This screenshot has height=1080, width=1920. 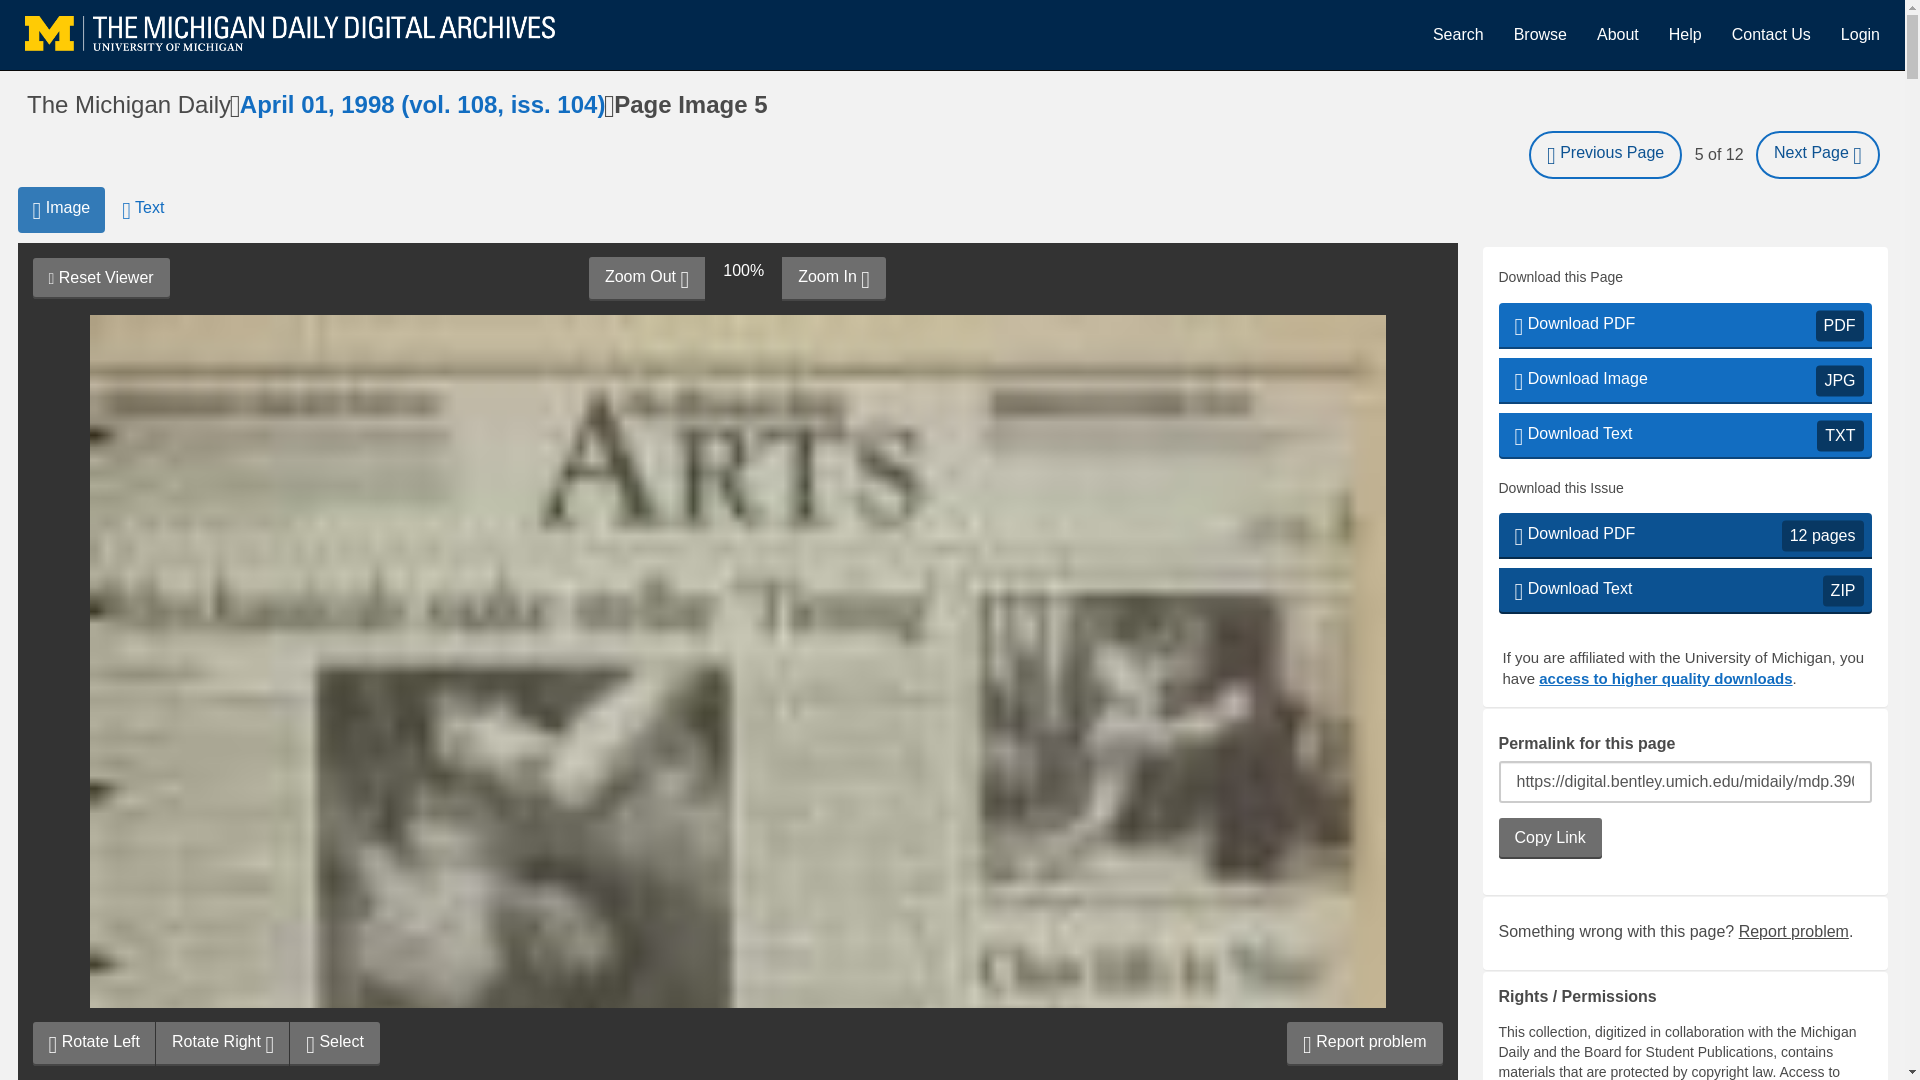 What do you see at coordinates (1770, 34) in the screenshot?
I see `Zoom In` at bounding box center [1770, 34].